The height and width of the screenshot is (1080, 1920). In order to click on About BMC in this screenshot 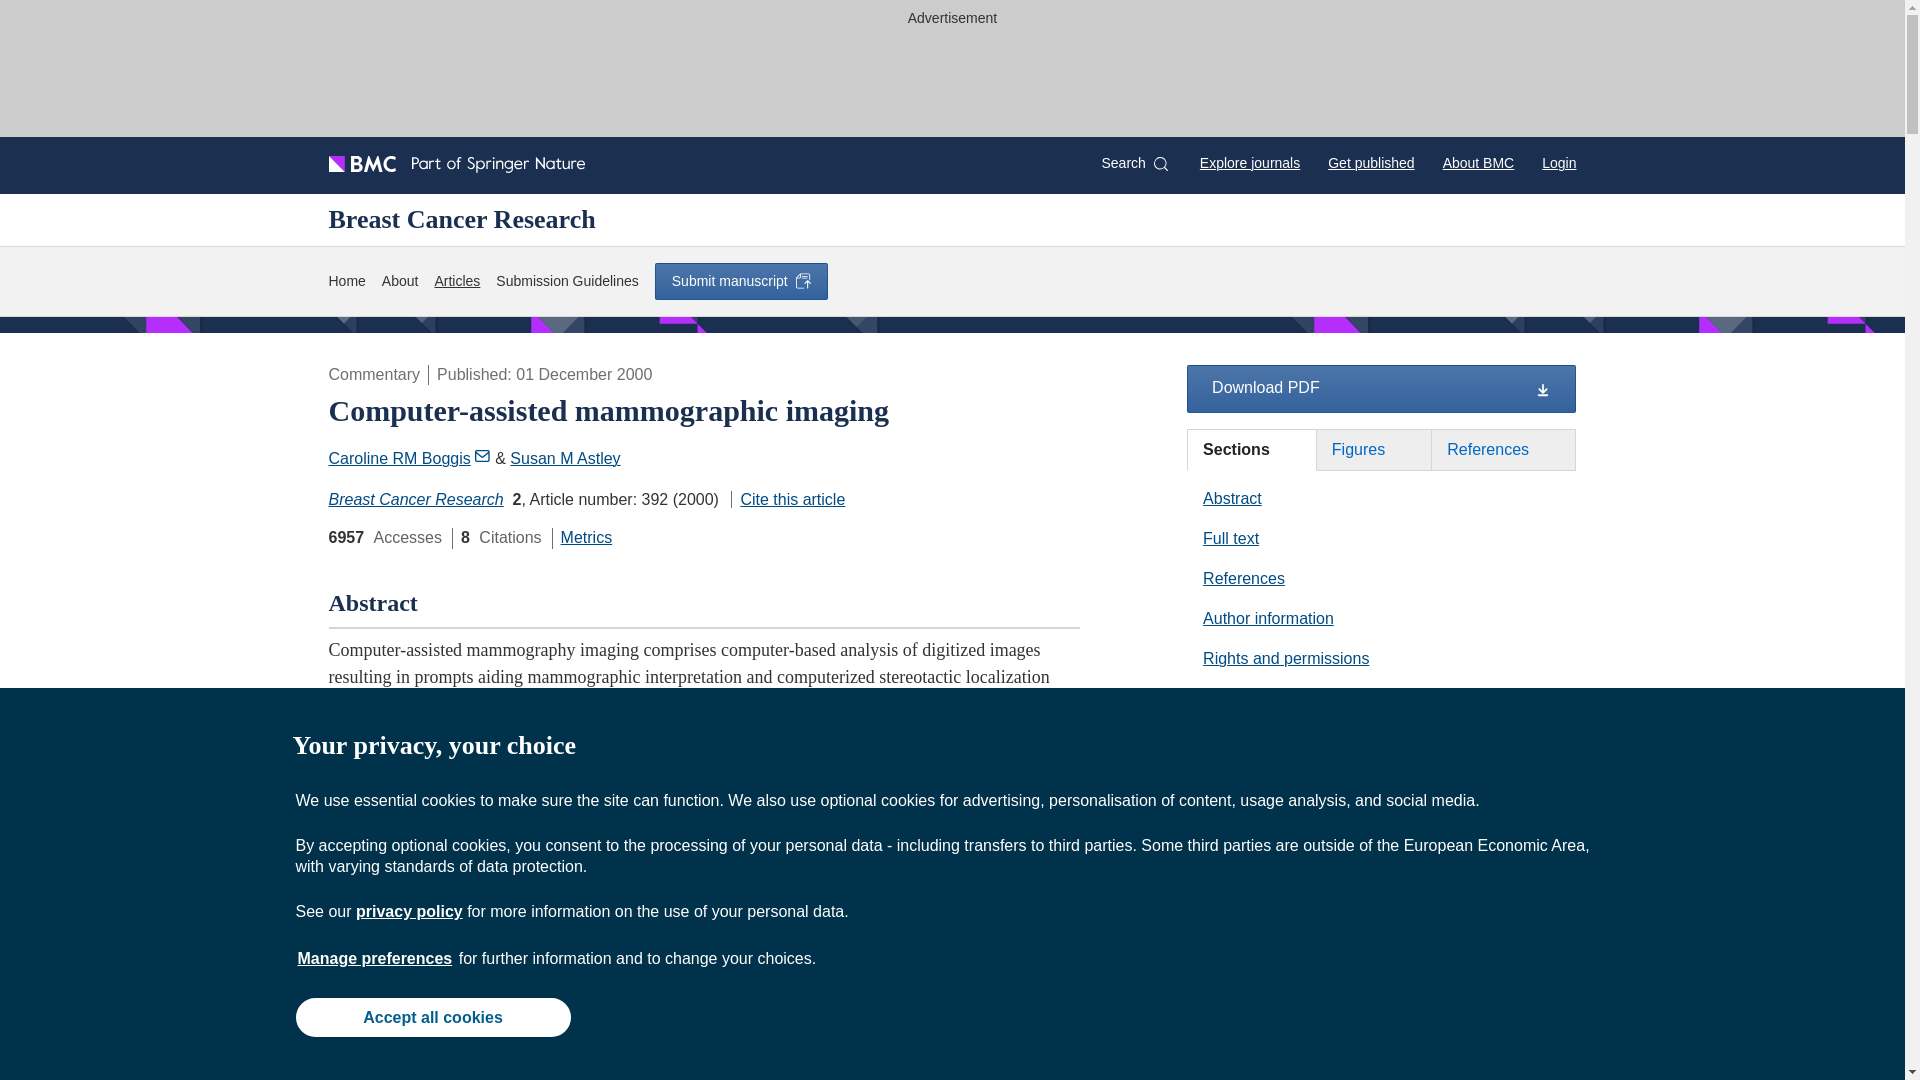, I will do `click(1478, 162)`.